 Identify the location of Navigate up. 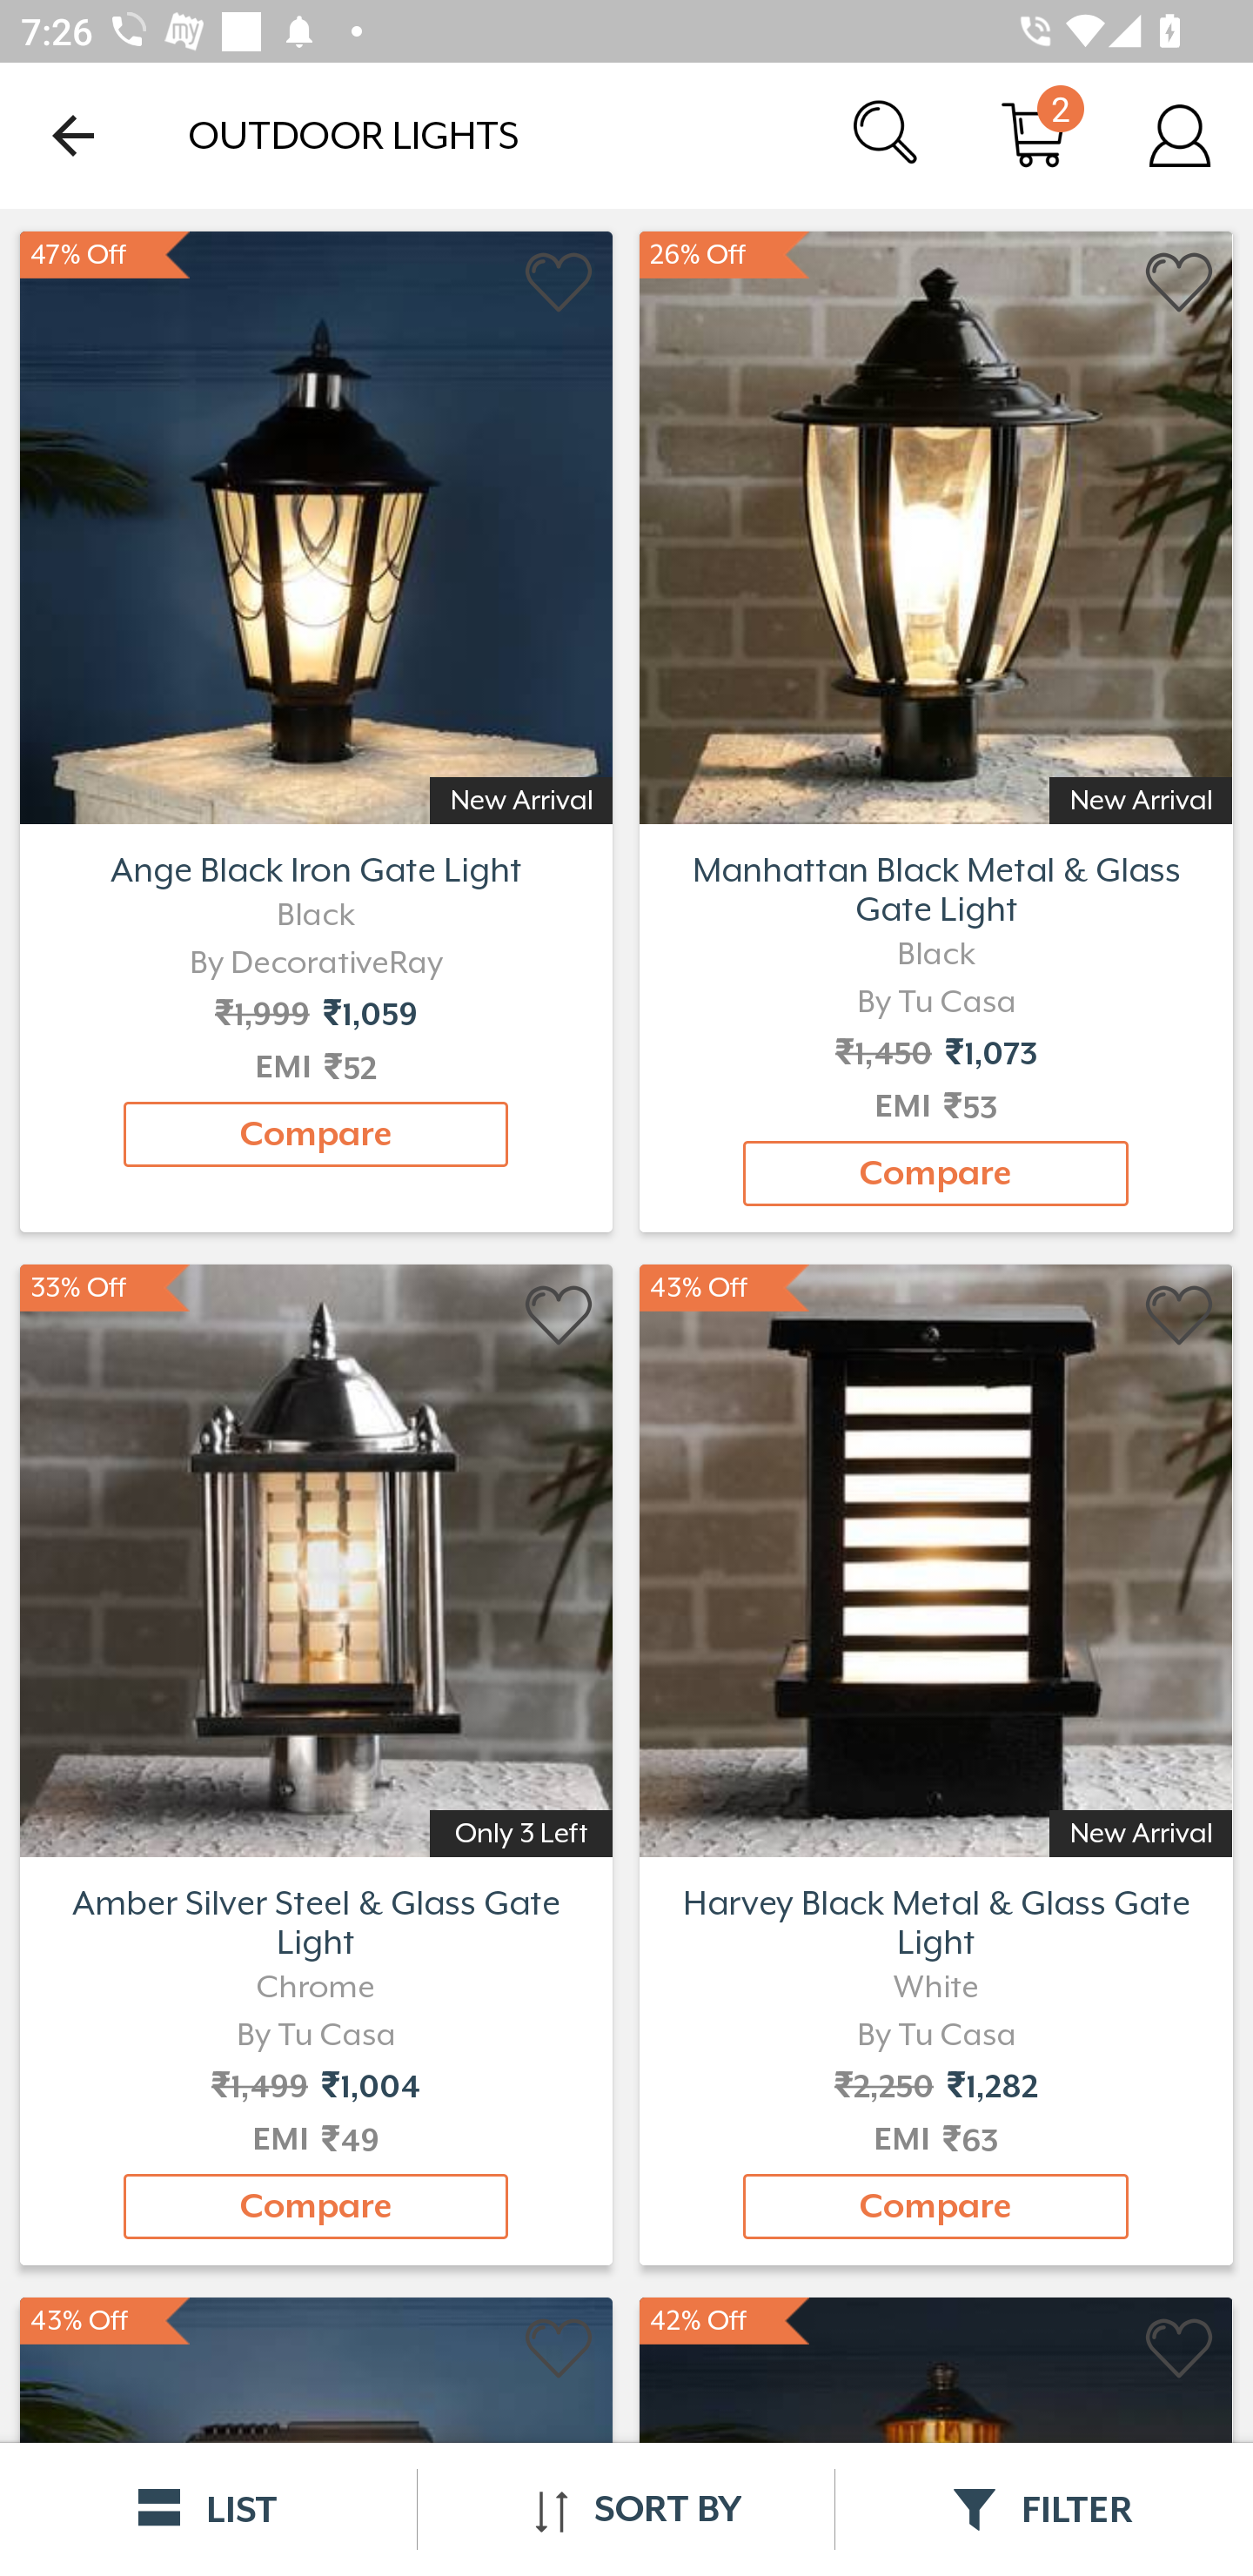
(73, 135).